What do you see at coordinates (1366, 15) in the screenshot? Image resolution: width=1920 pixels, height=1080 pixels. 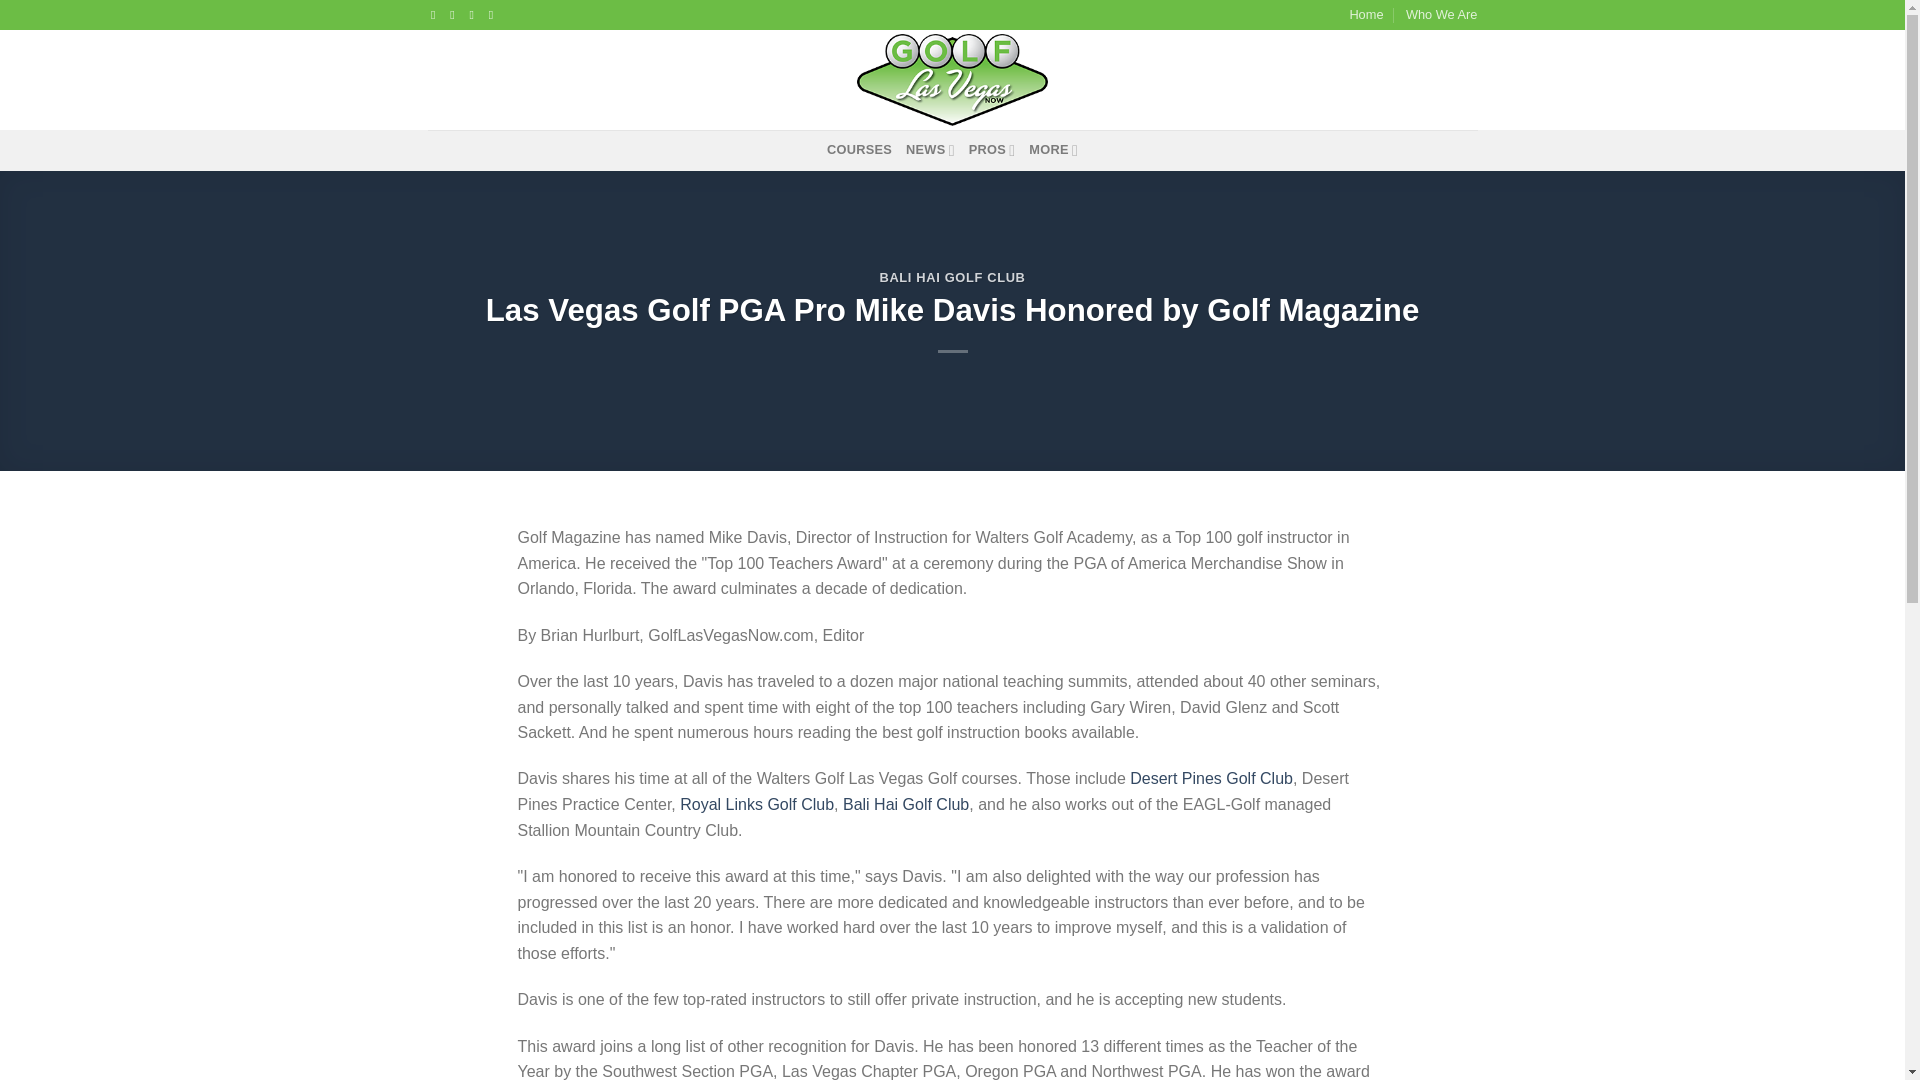 I see `Home` at bounding box center [1366, 15].